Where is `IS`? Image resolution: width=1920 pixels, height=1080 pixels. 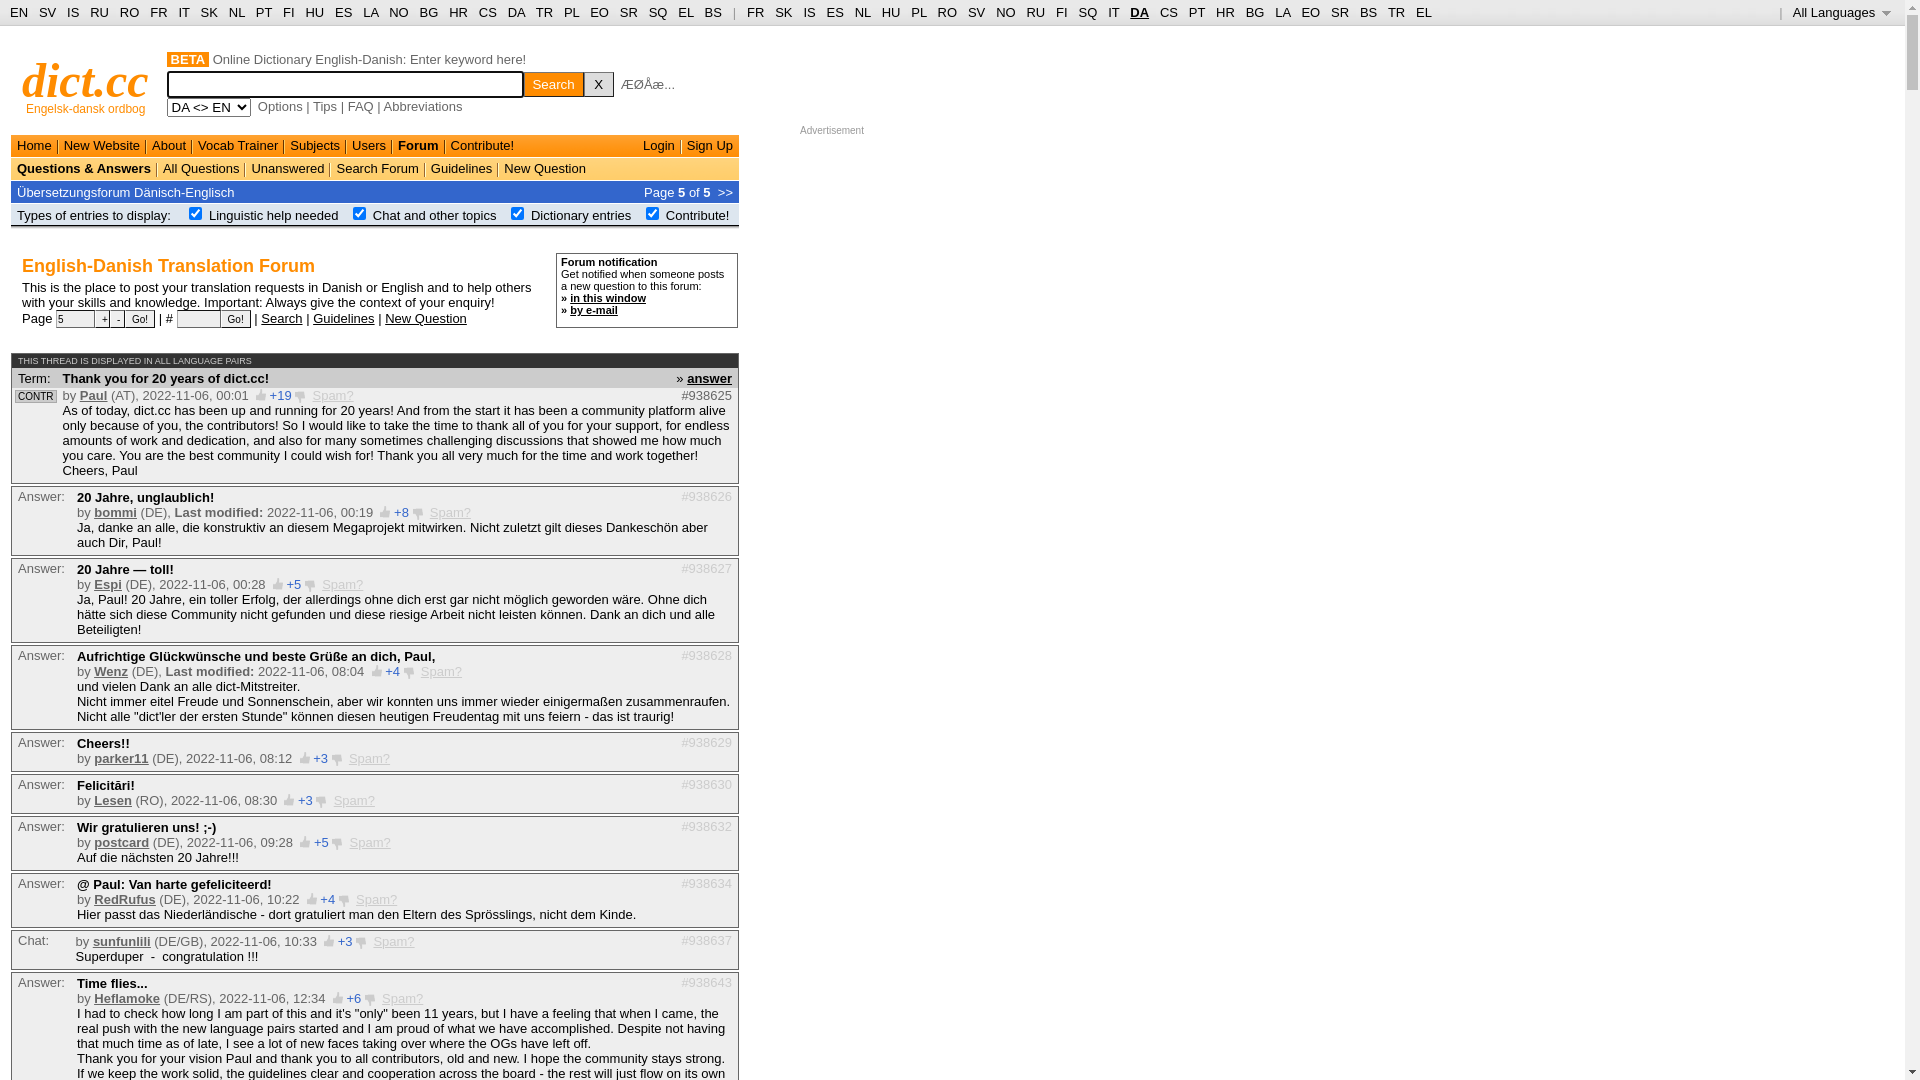 IS is located at coordinates (809, 12).